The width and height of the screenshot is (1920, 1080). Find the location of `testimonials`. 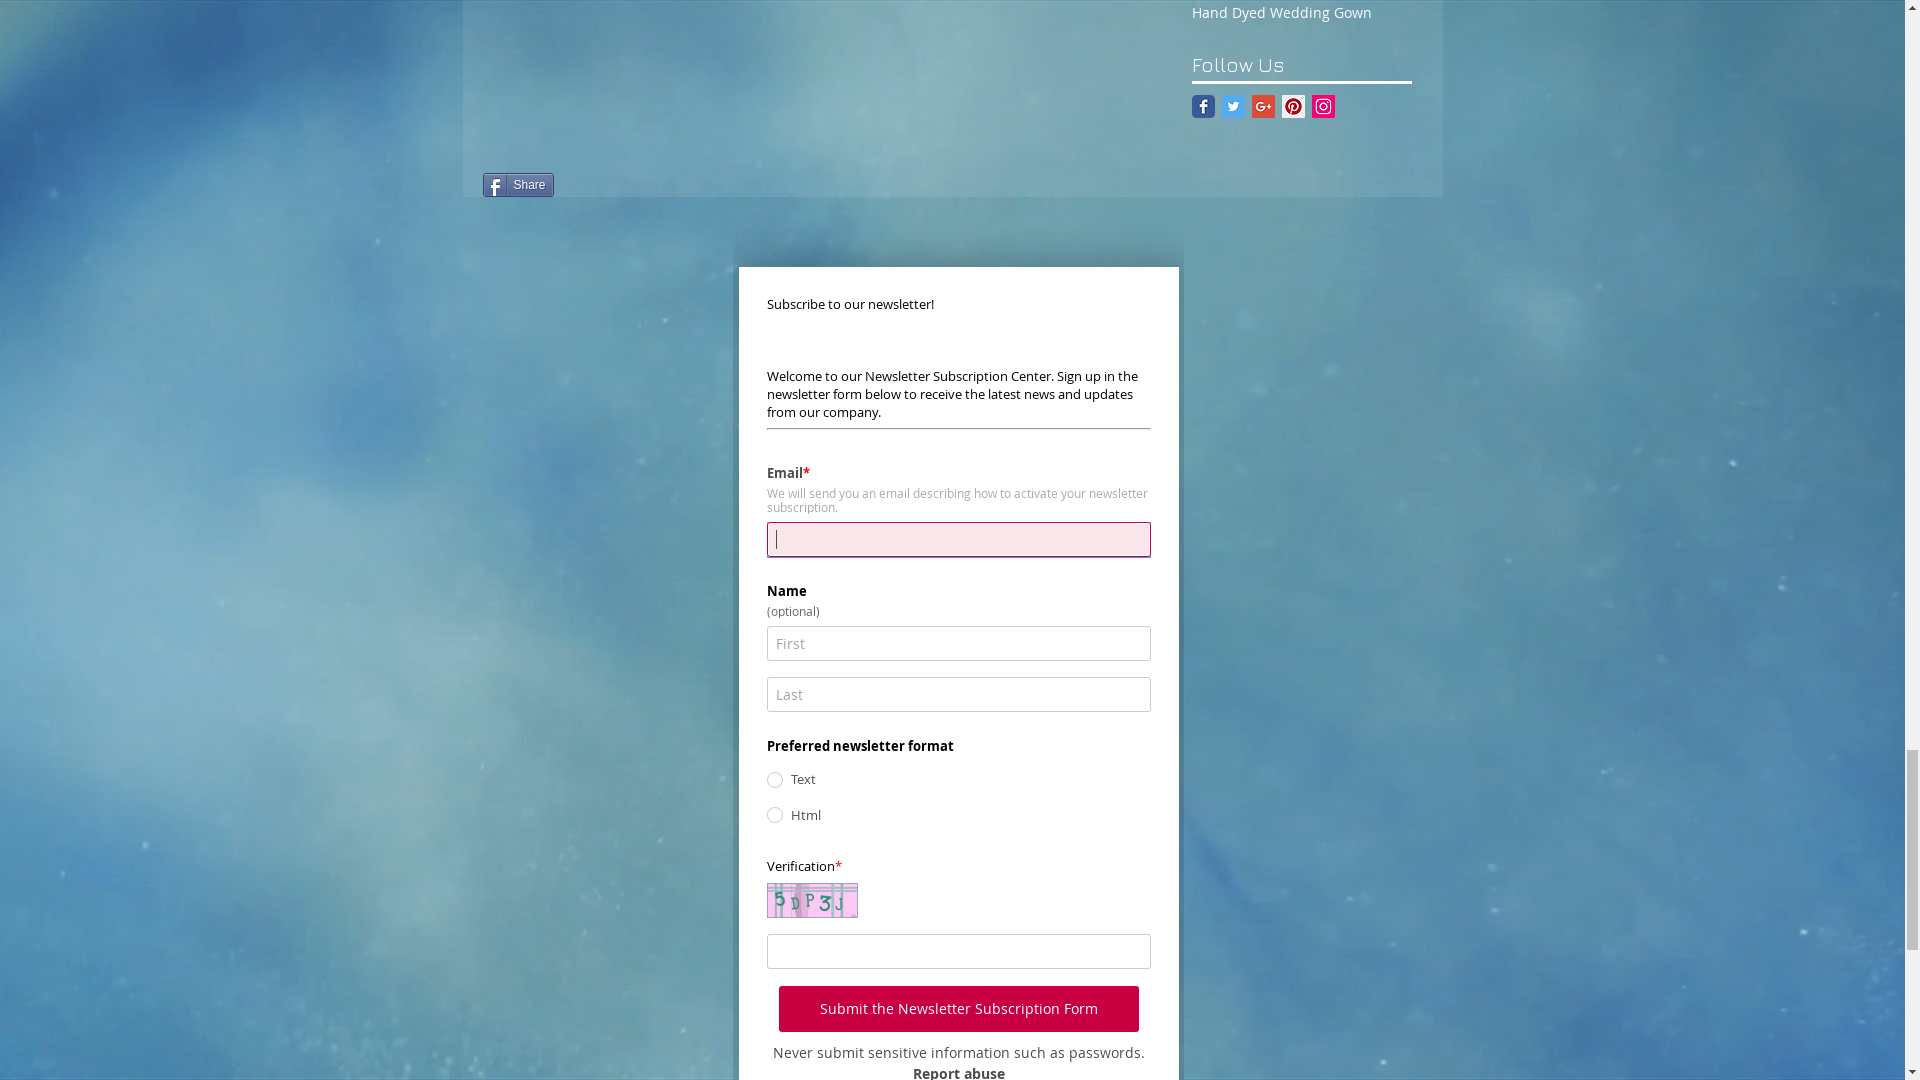

testimonials is located at coordinates (1374, 192).